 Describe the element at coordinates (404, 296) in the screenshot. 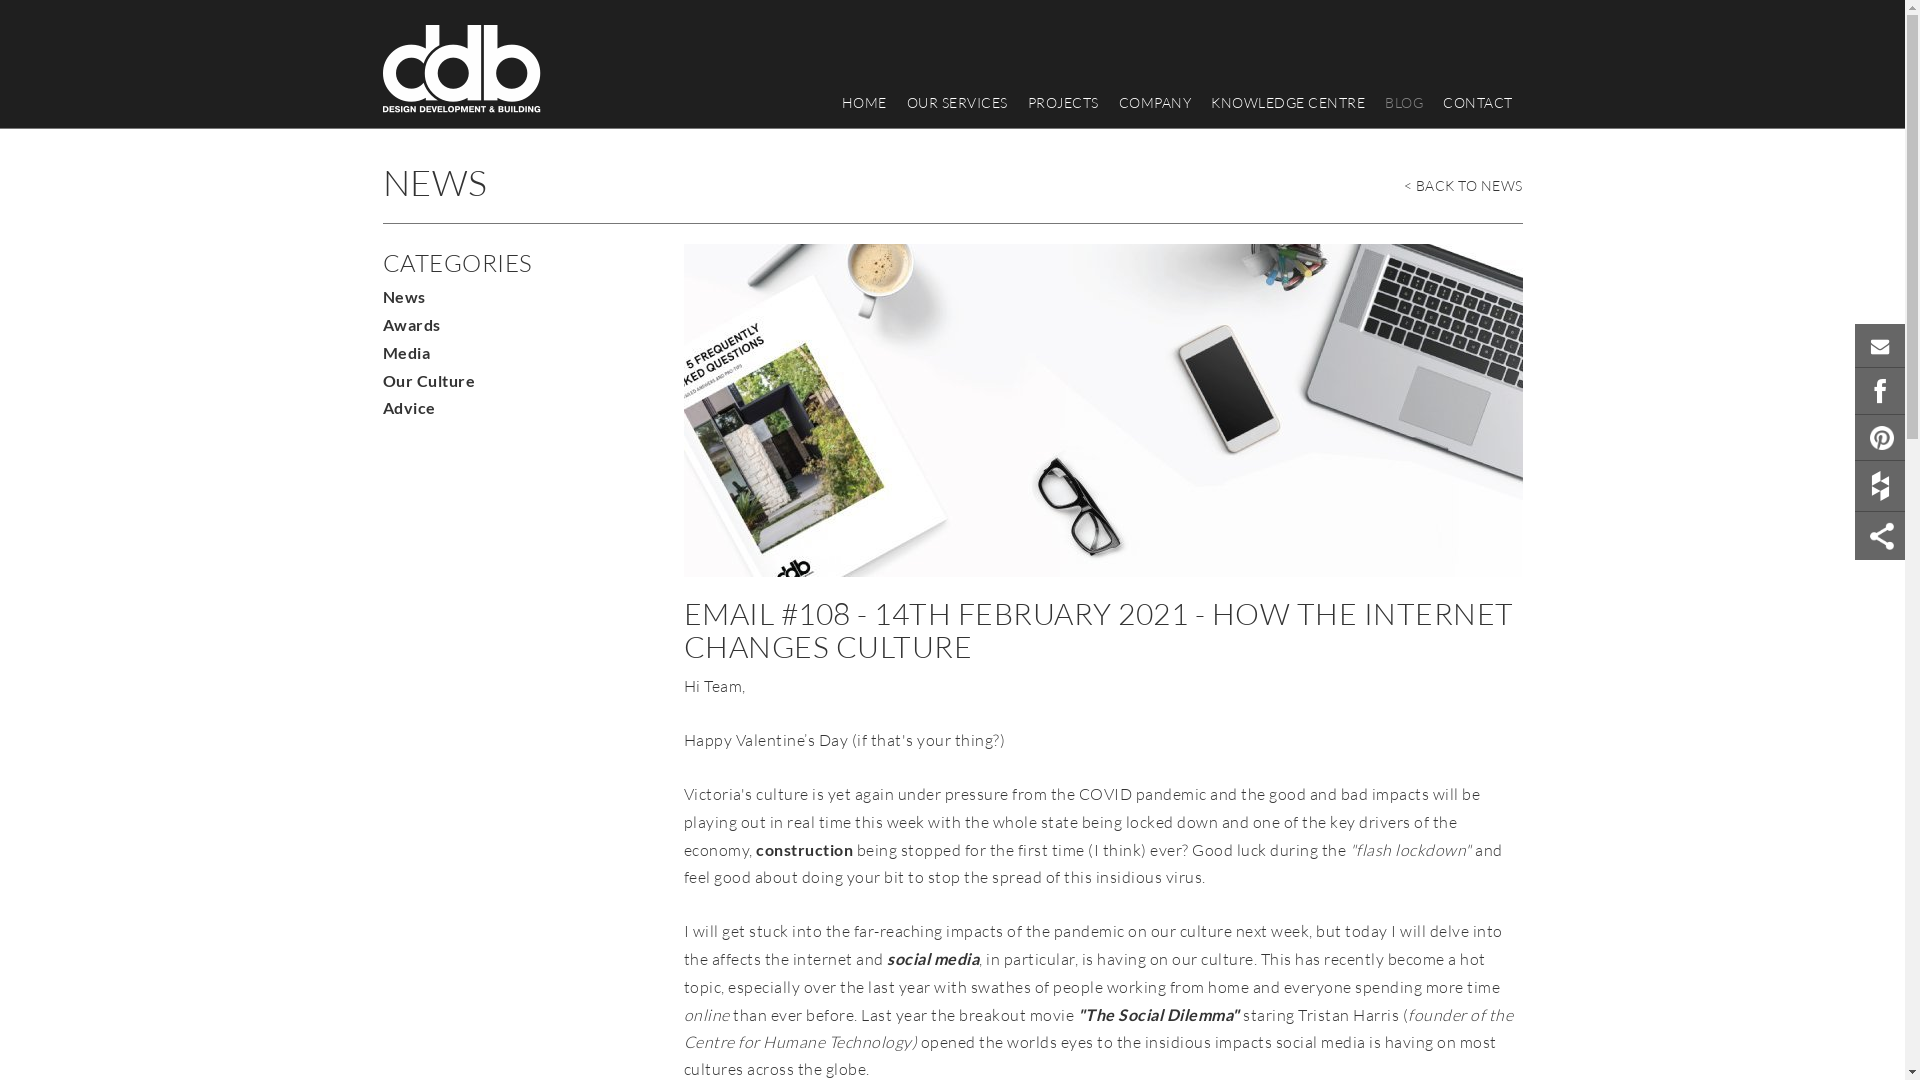

I see `News` at that location.